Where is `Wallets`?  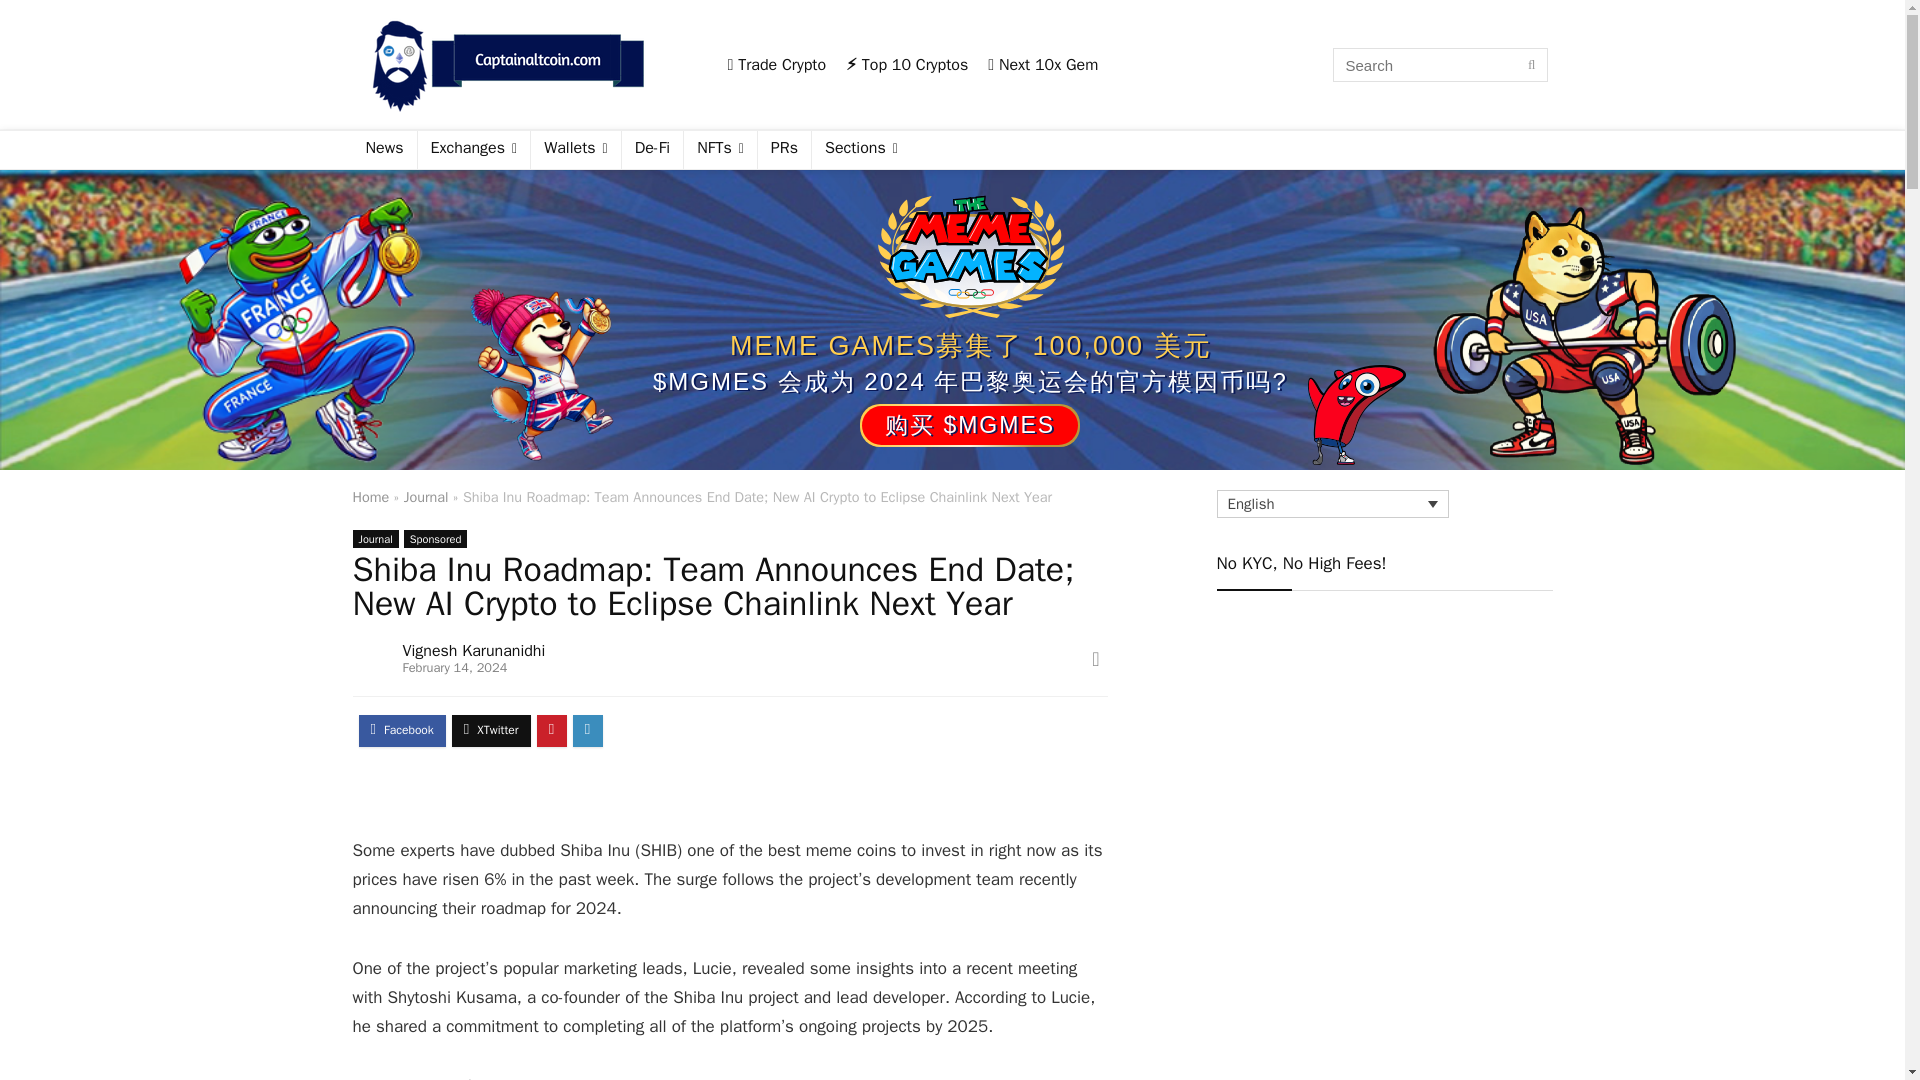
Wallets is located at coordinates (576, 149).